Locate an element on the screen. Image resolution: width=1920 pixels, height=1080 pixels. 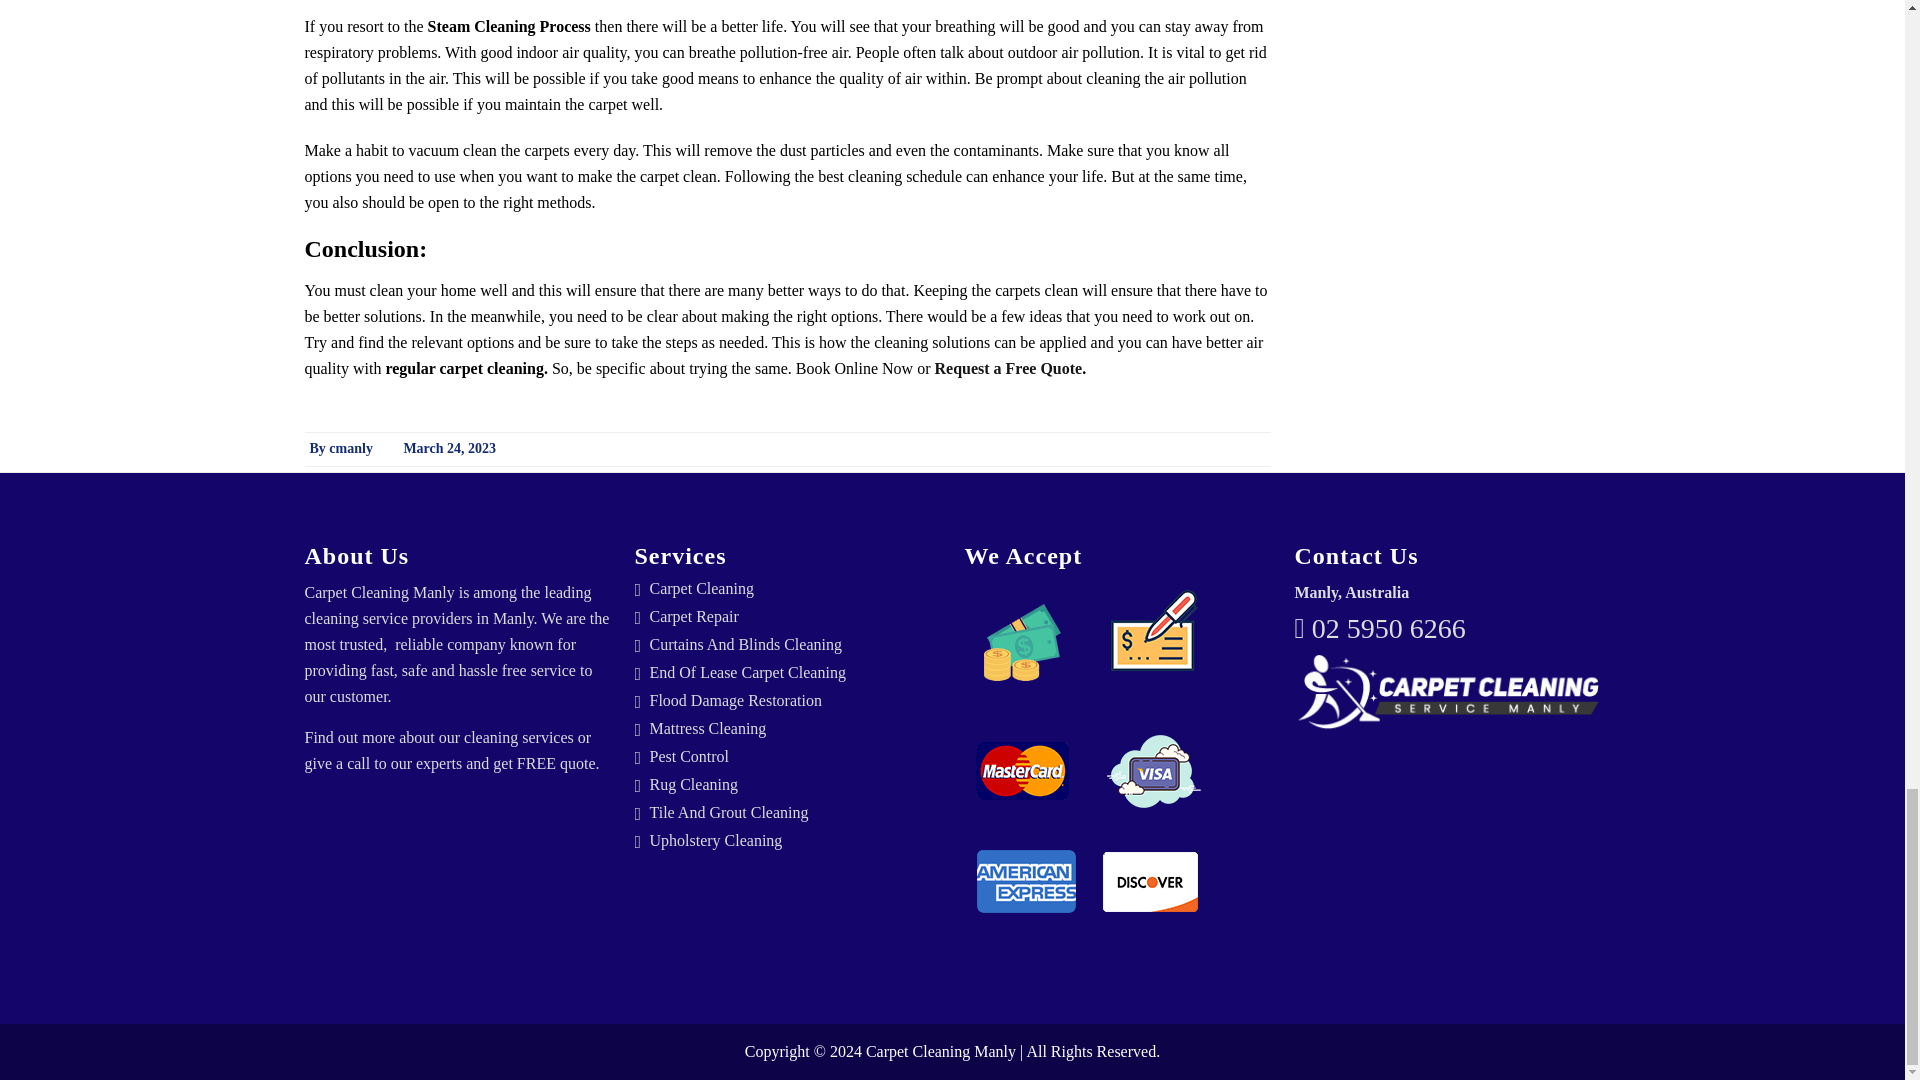
Pest Control is located at coordinates (795, 756).